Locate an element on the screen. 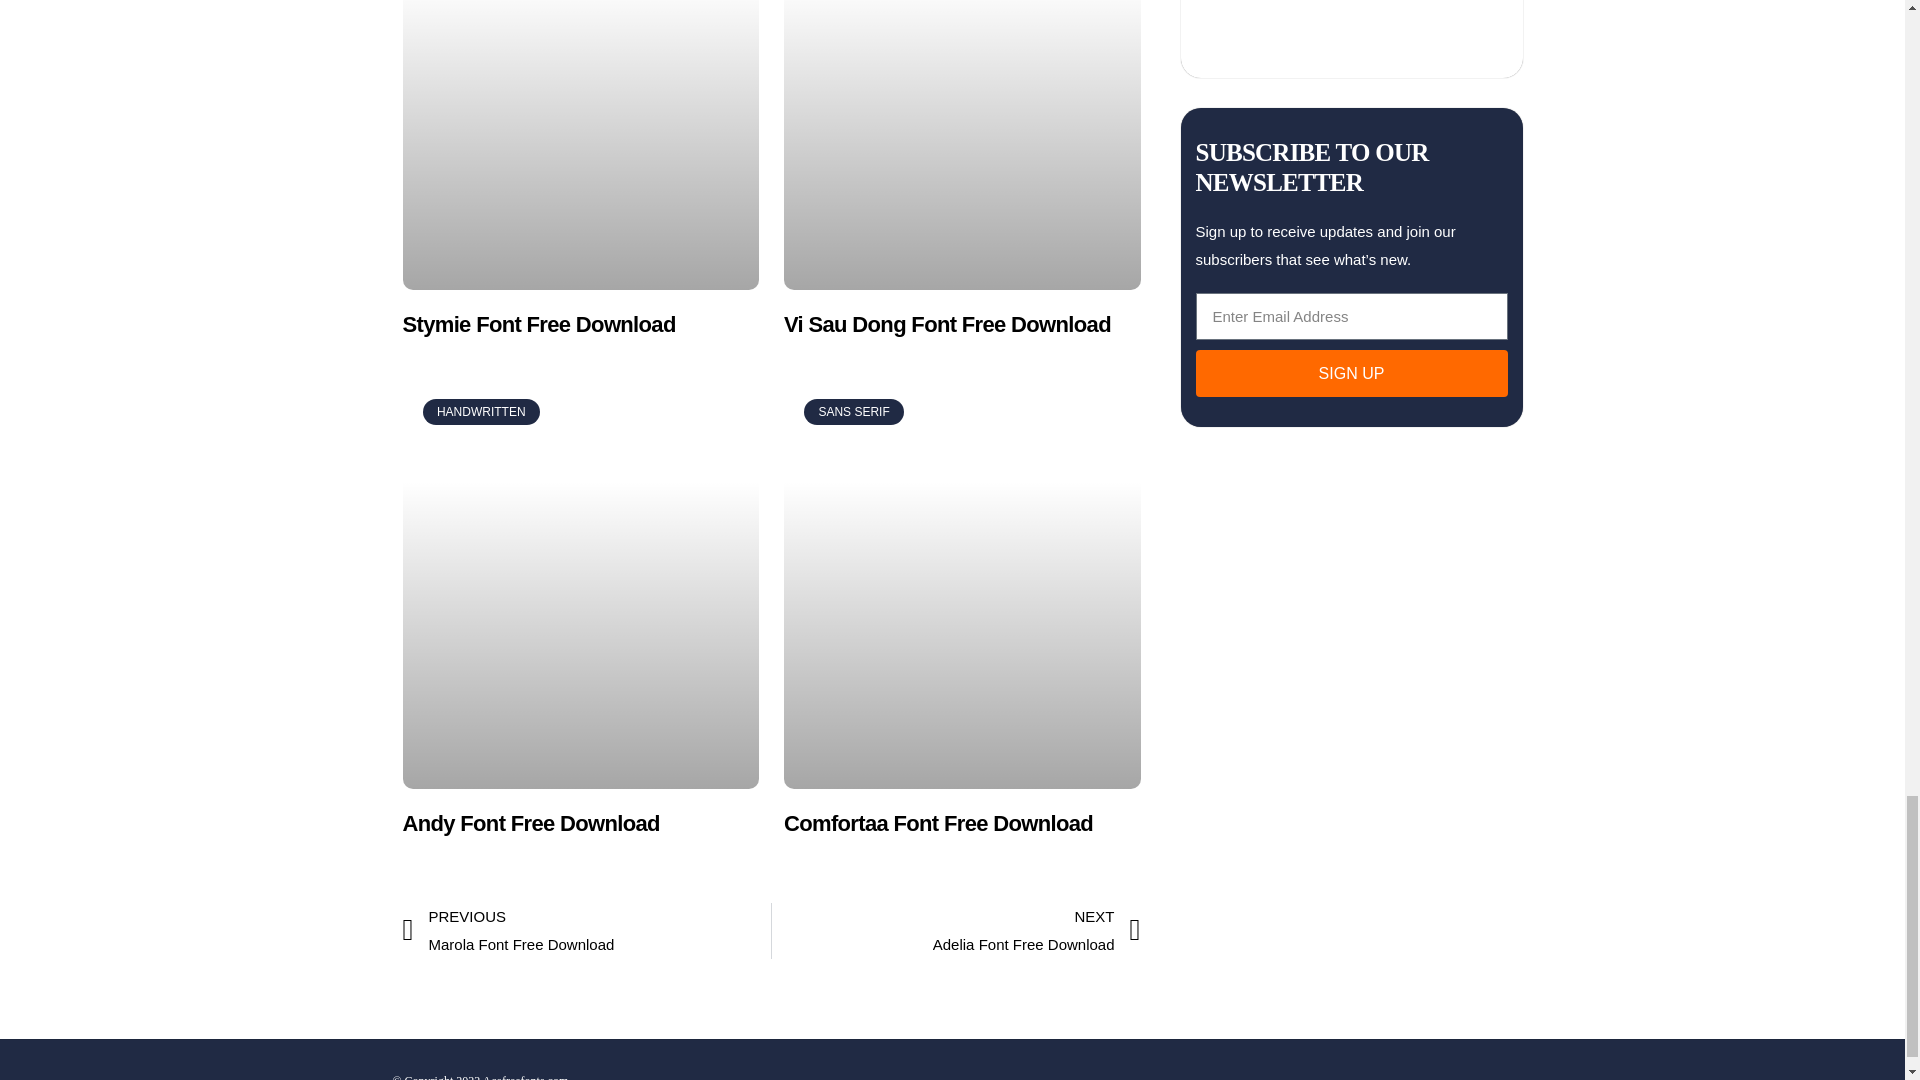 Image resolution: width=1920 pixels, height=1080 pixels. Comfortaa Font Free Download is located at coordinates (586, 930).